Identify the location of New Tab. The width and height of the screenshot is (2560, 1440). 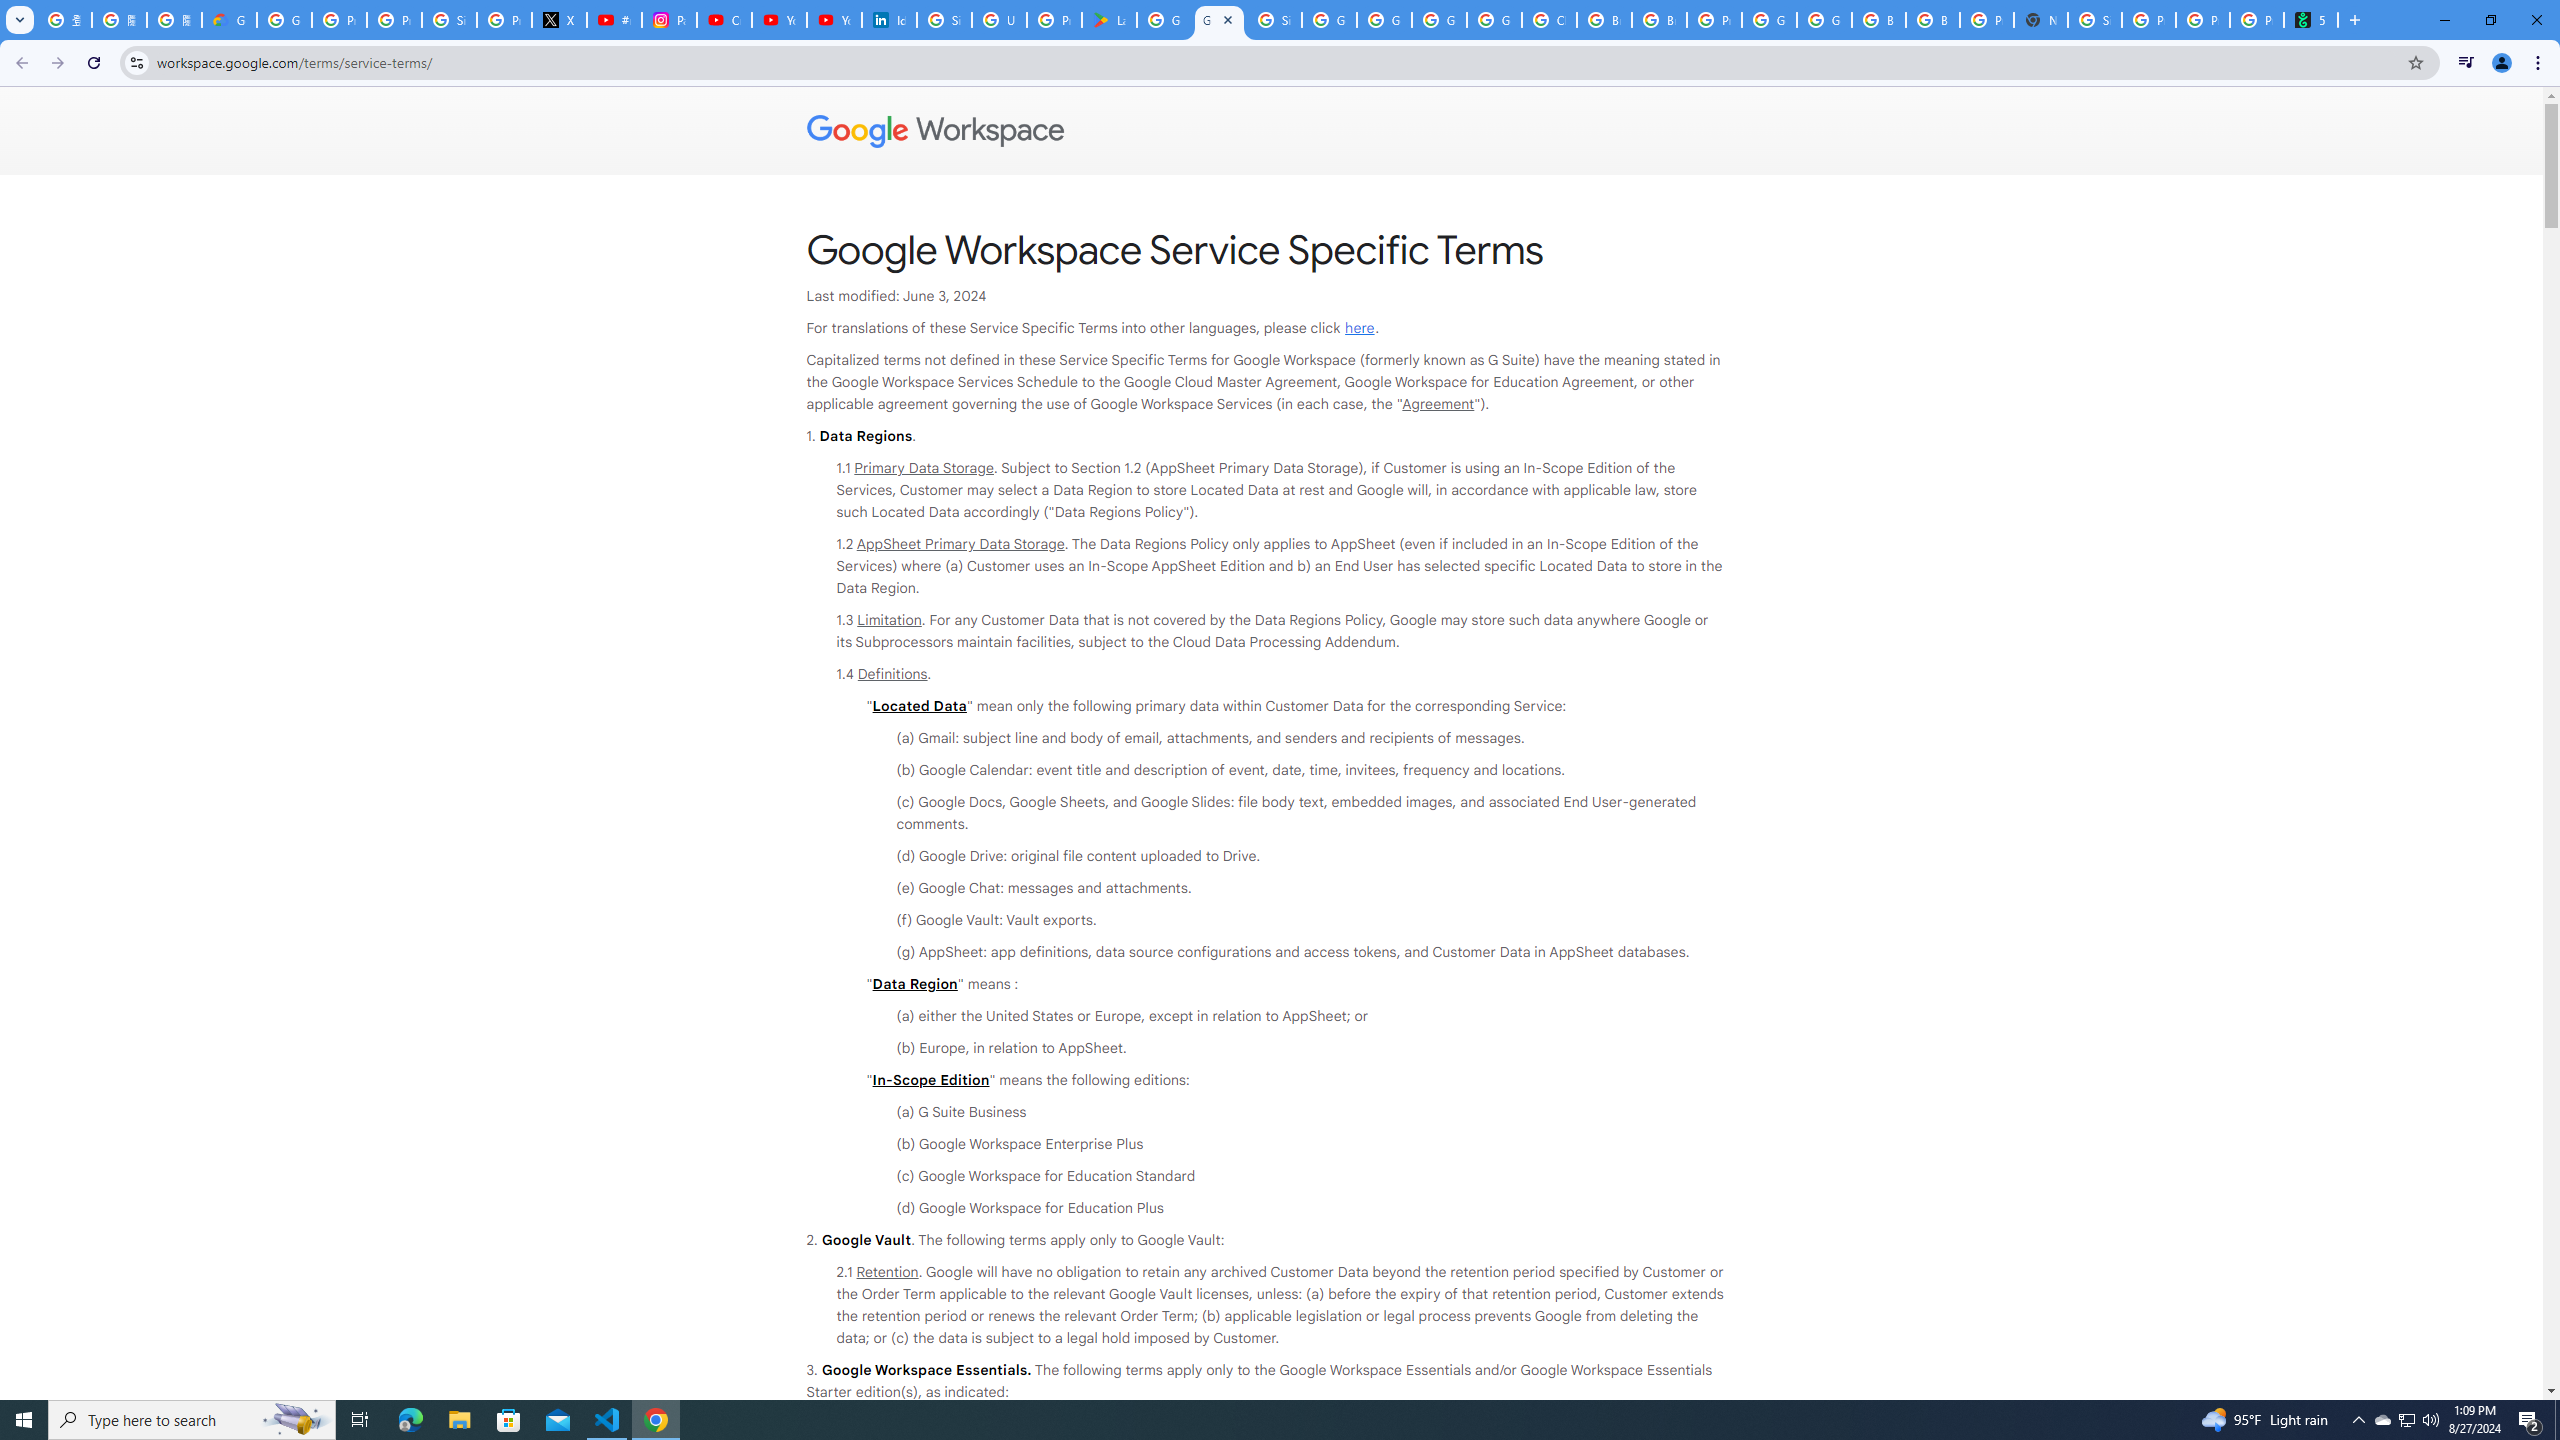
(2040, 20).